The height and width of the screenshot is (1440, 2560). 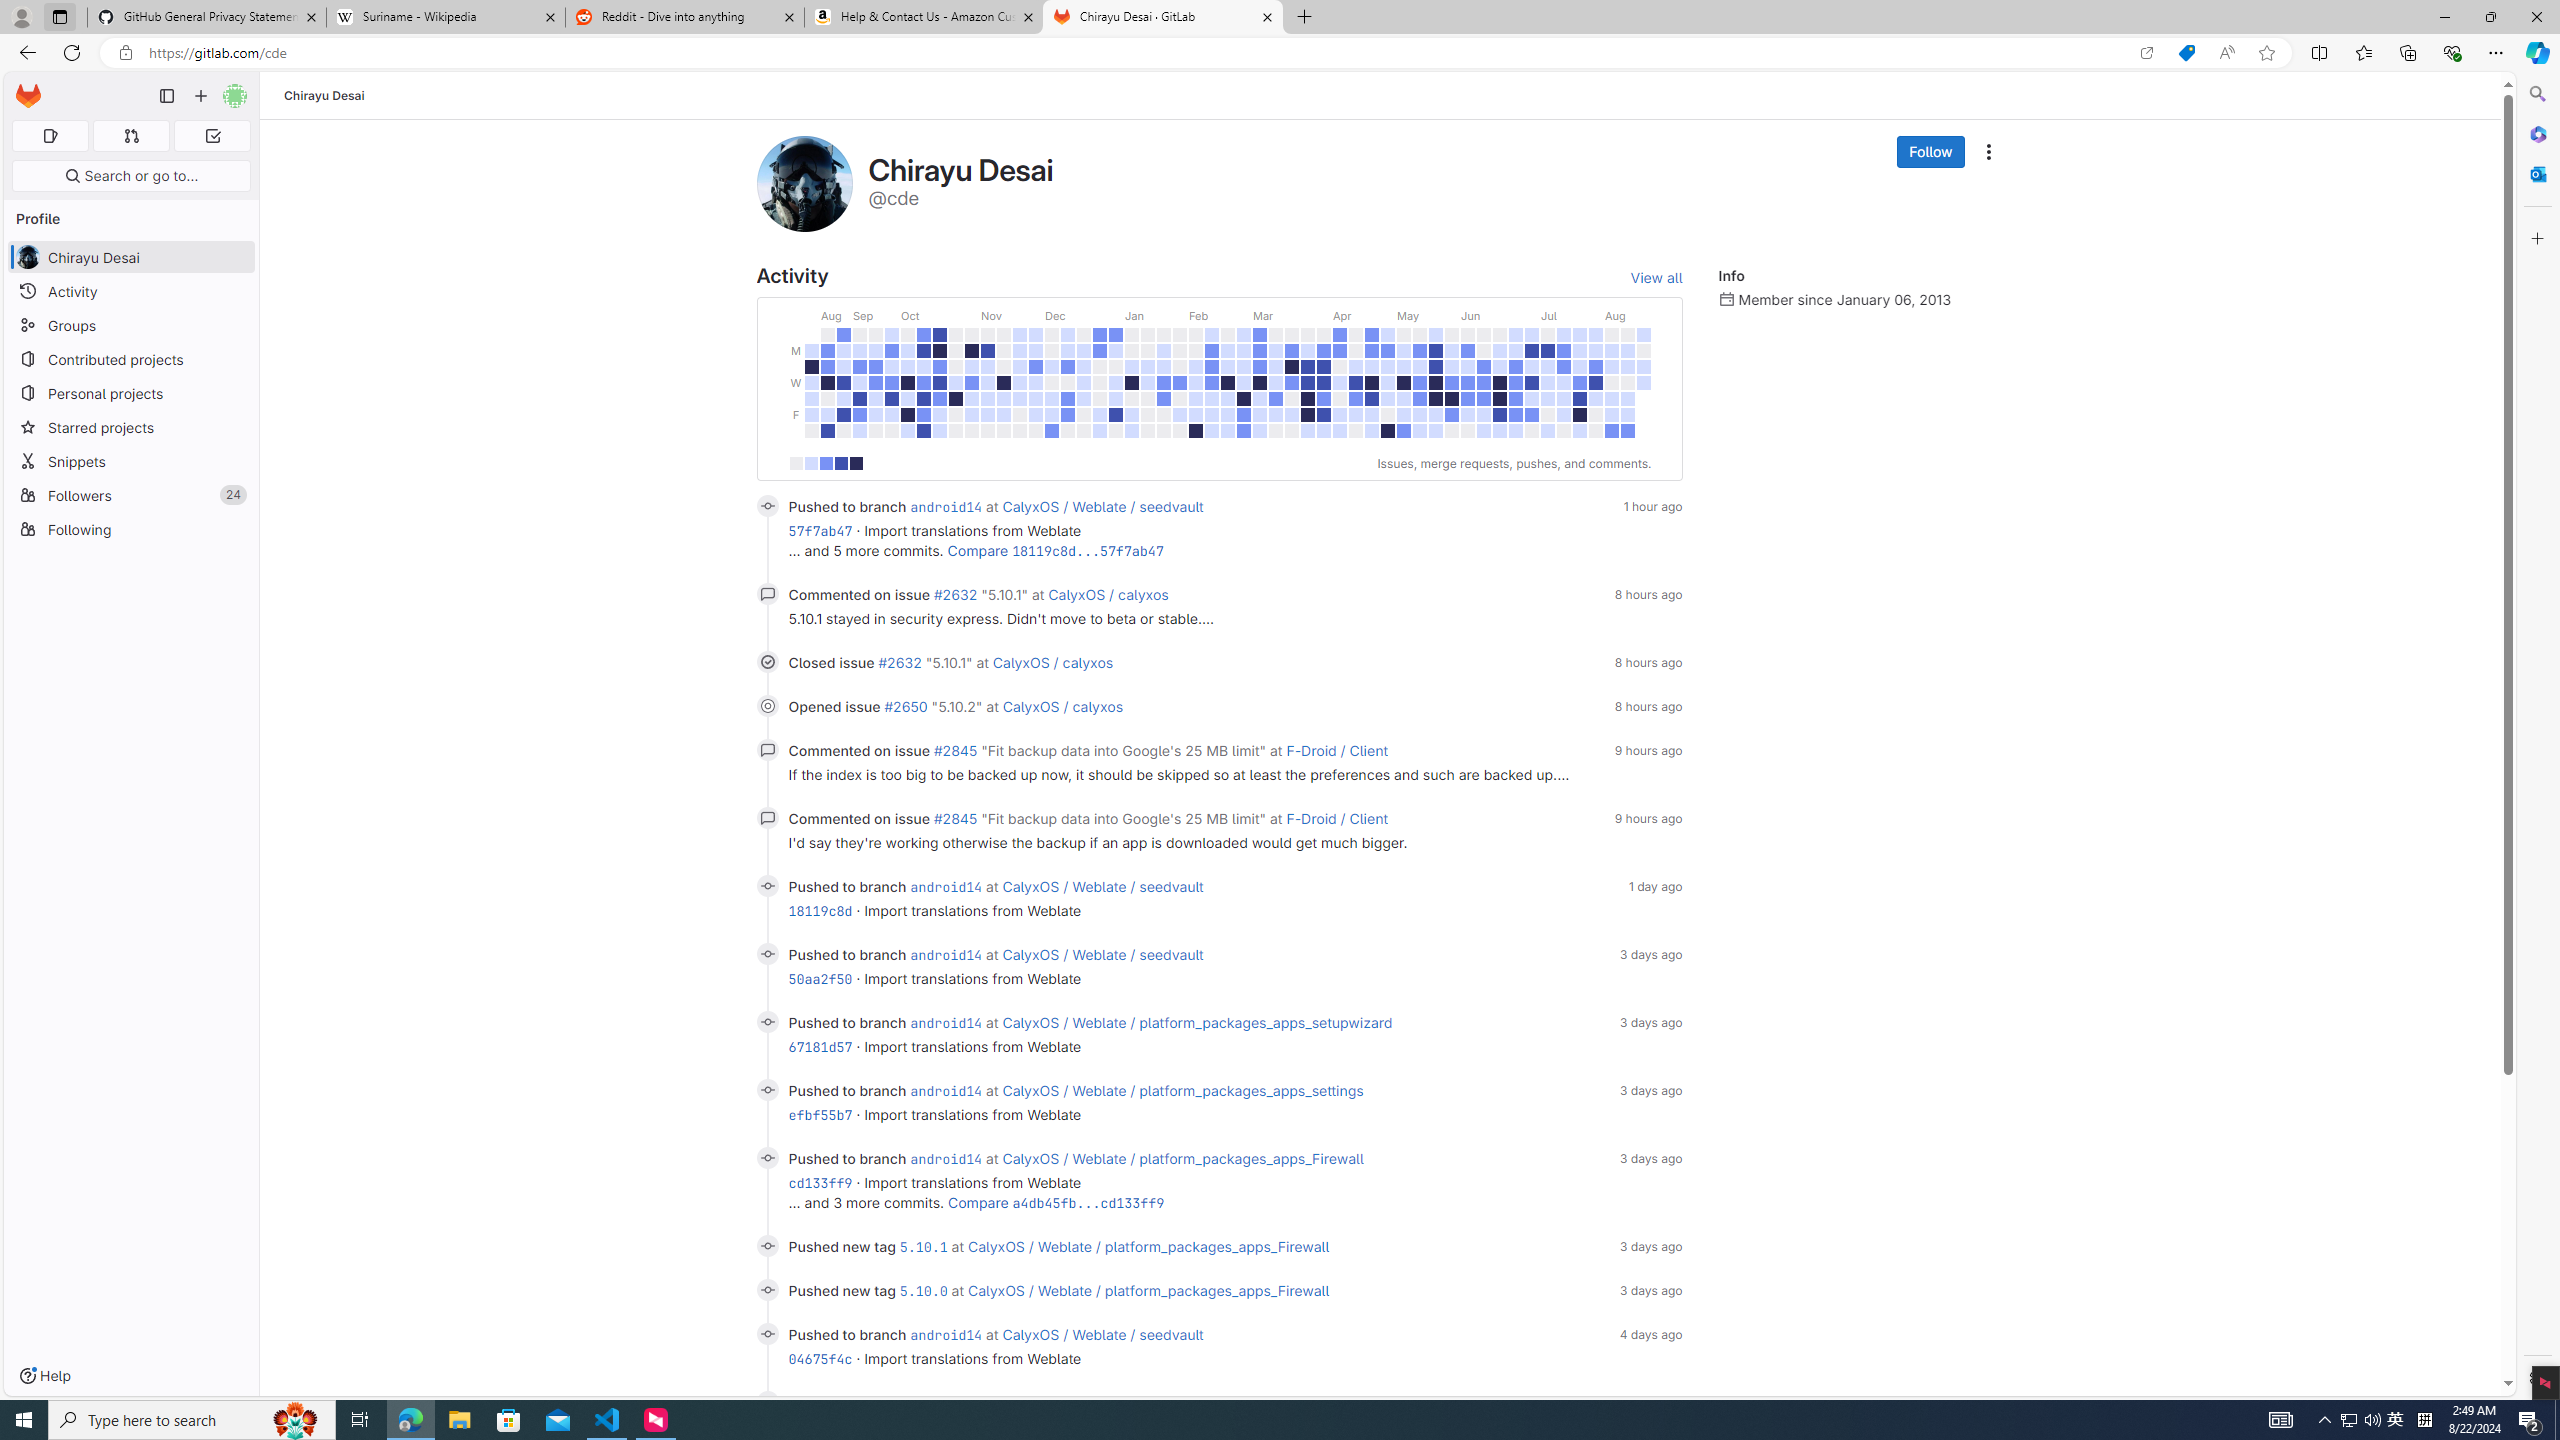 I want to click on Shopping in Microsoft Edge, so click(x=2186, y=53).